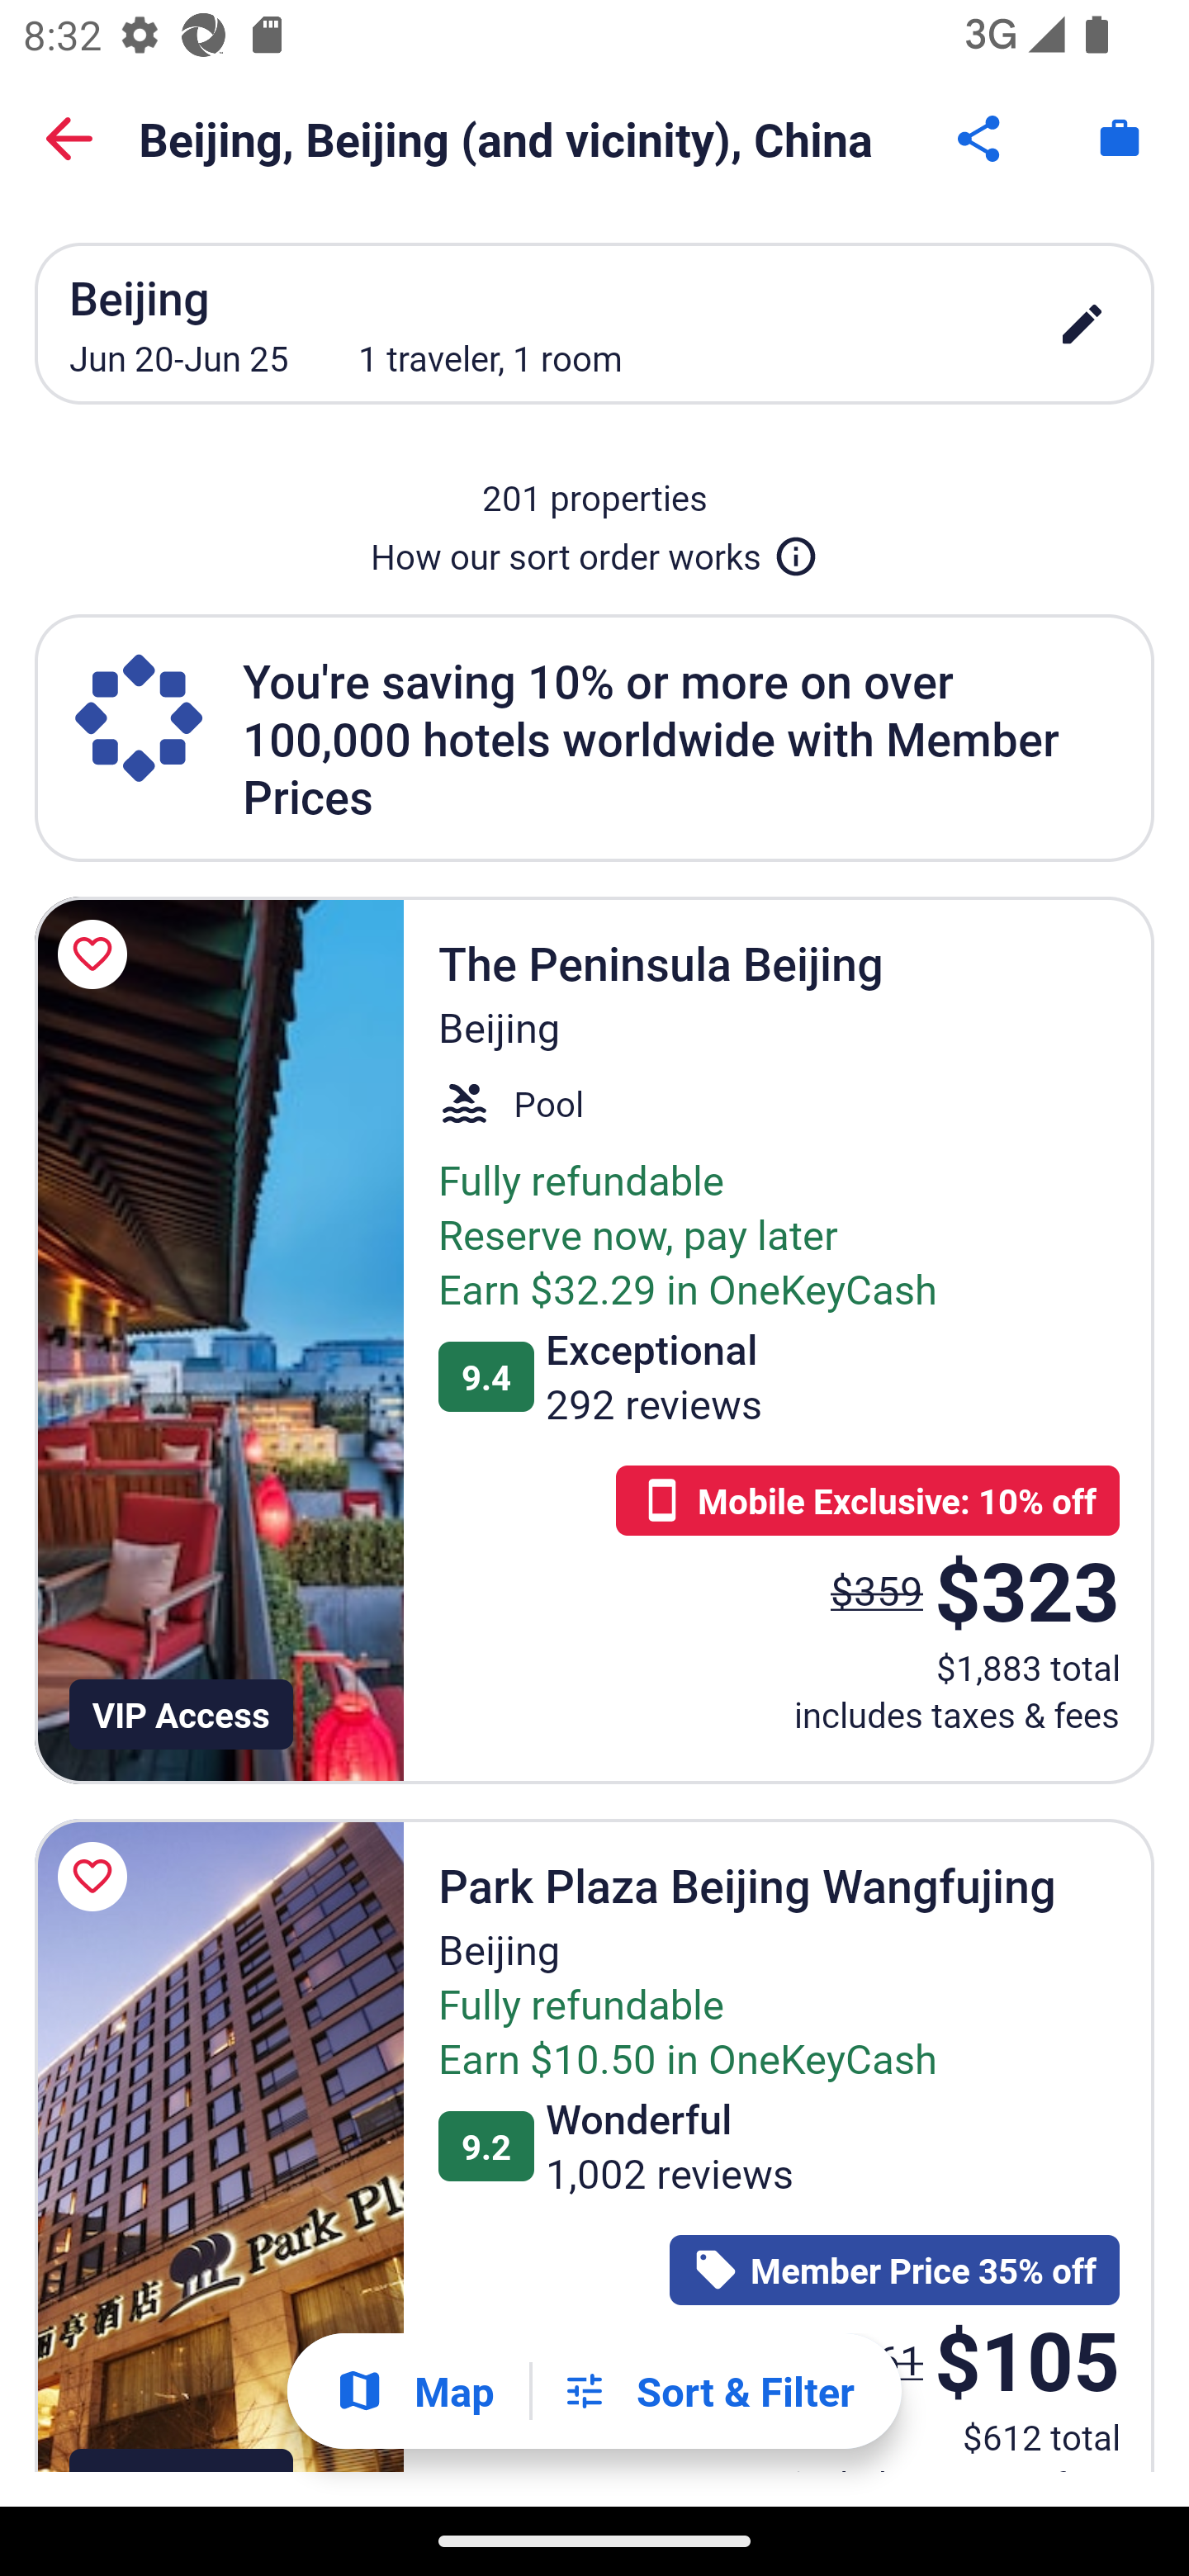 The image size is (1189, 2576). What do you see at coordinates (219, 2145) in the screenshot?
I see `Park Plaza Beijing Wangfujing` at bounding box center [219, 2145].